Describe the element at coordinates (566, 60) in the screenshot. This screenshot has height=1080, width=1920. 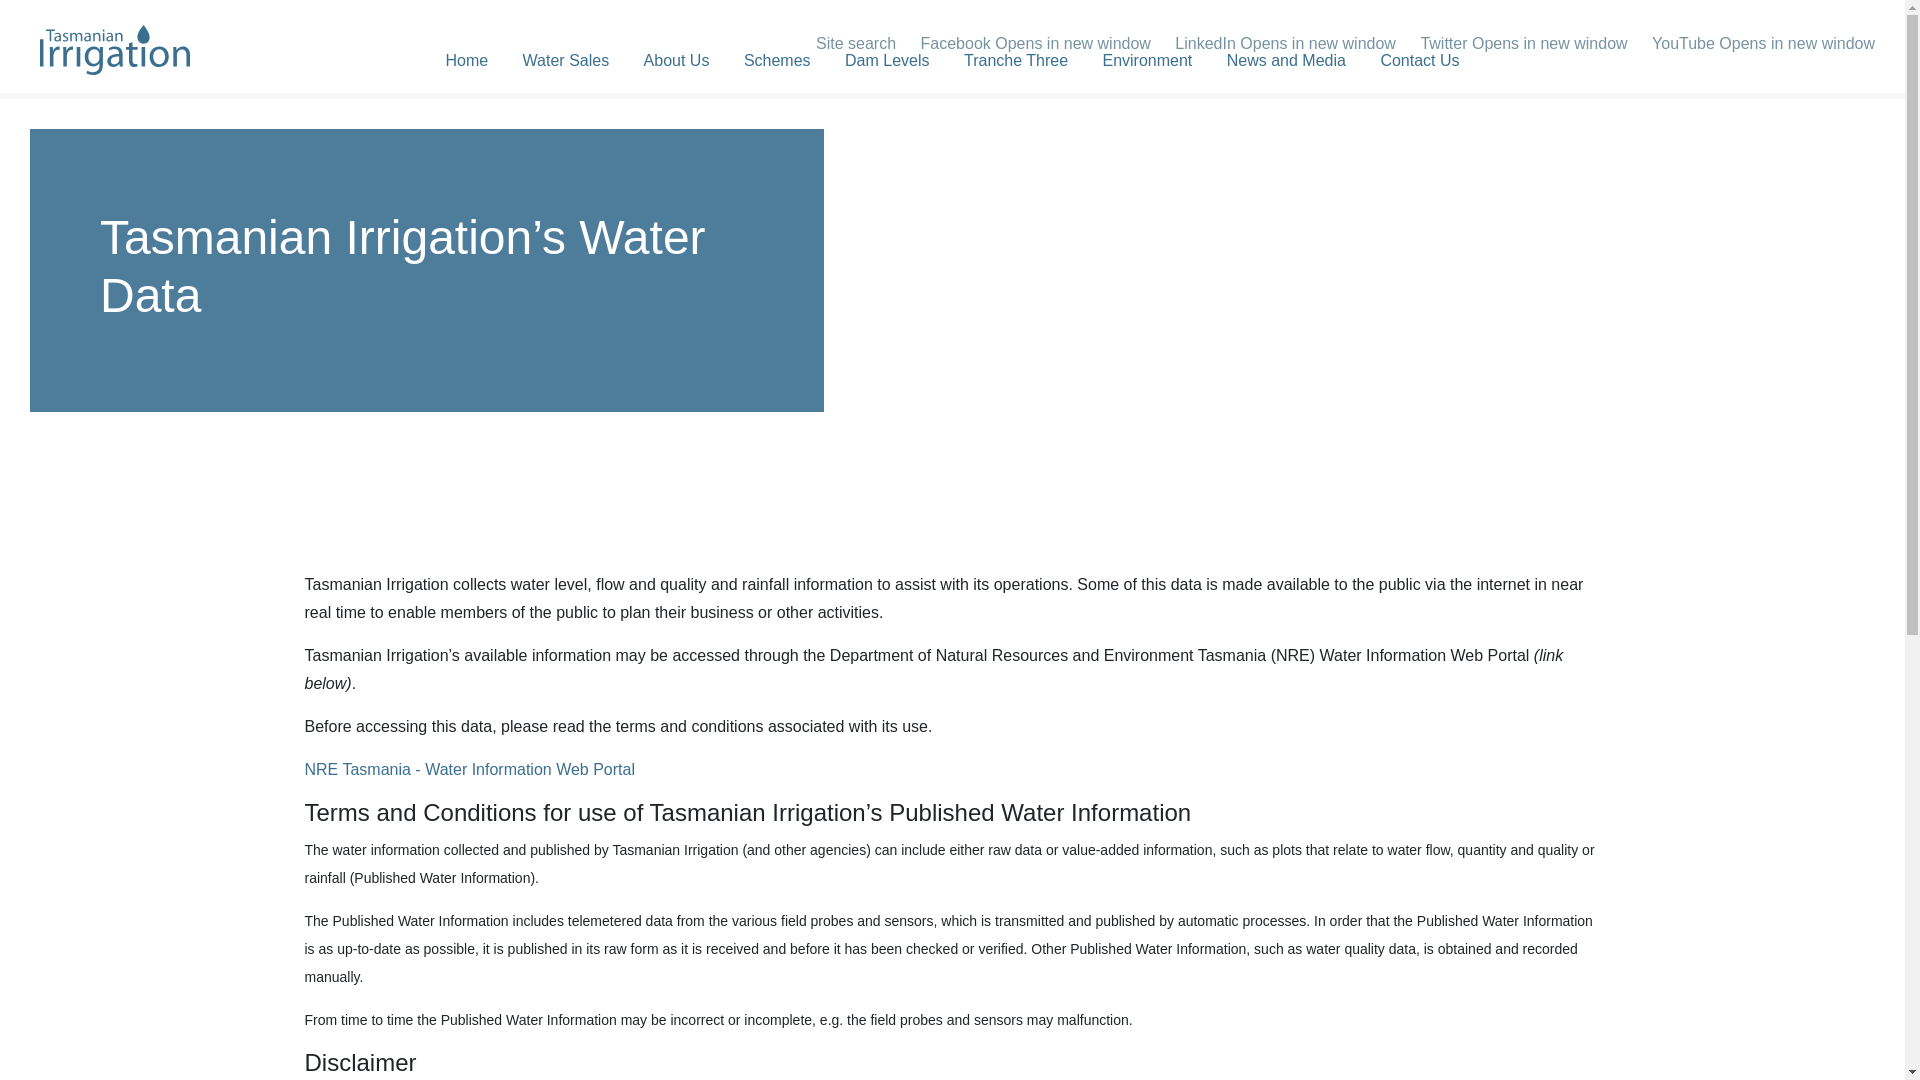
I see `Water Sales` at that location.